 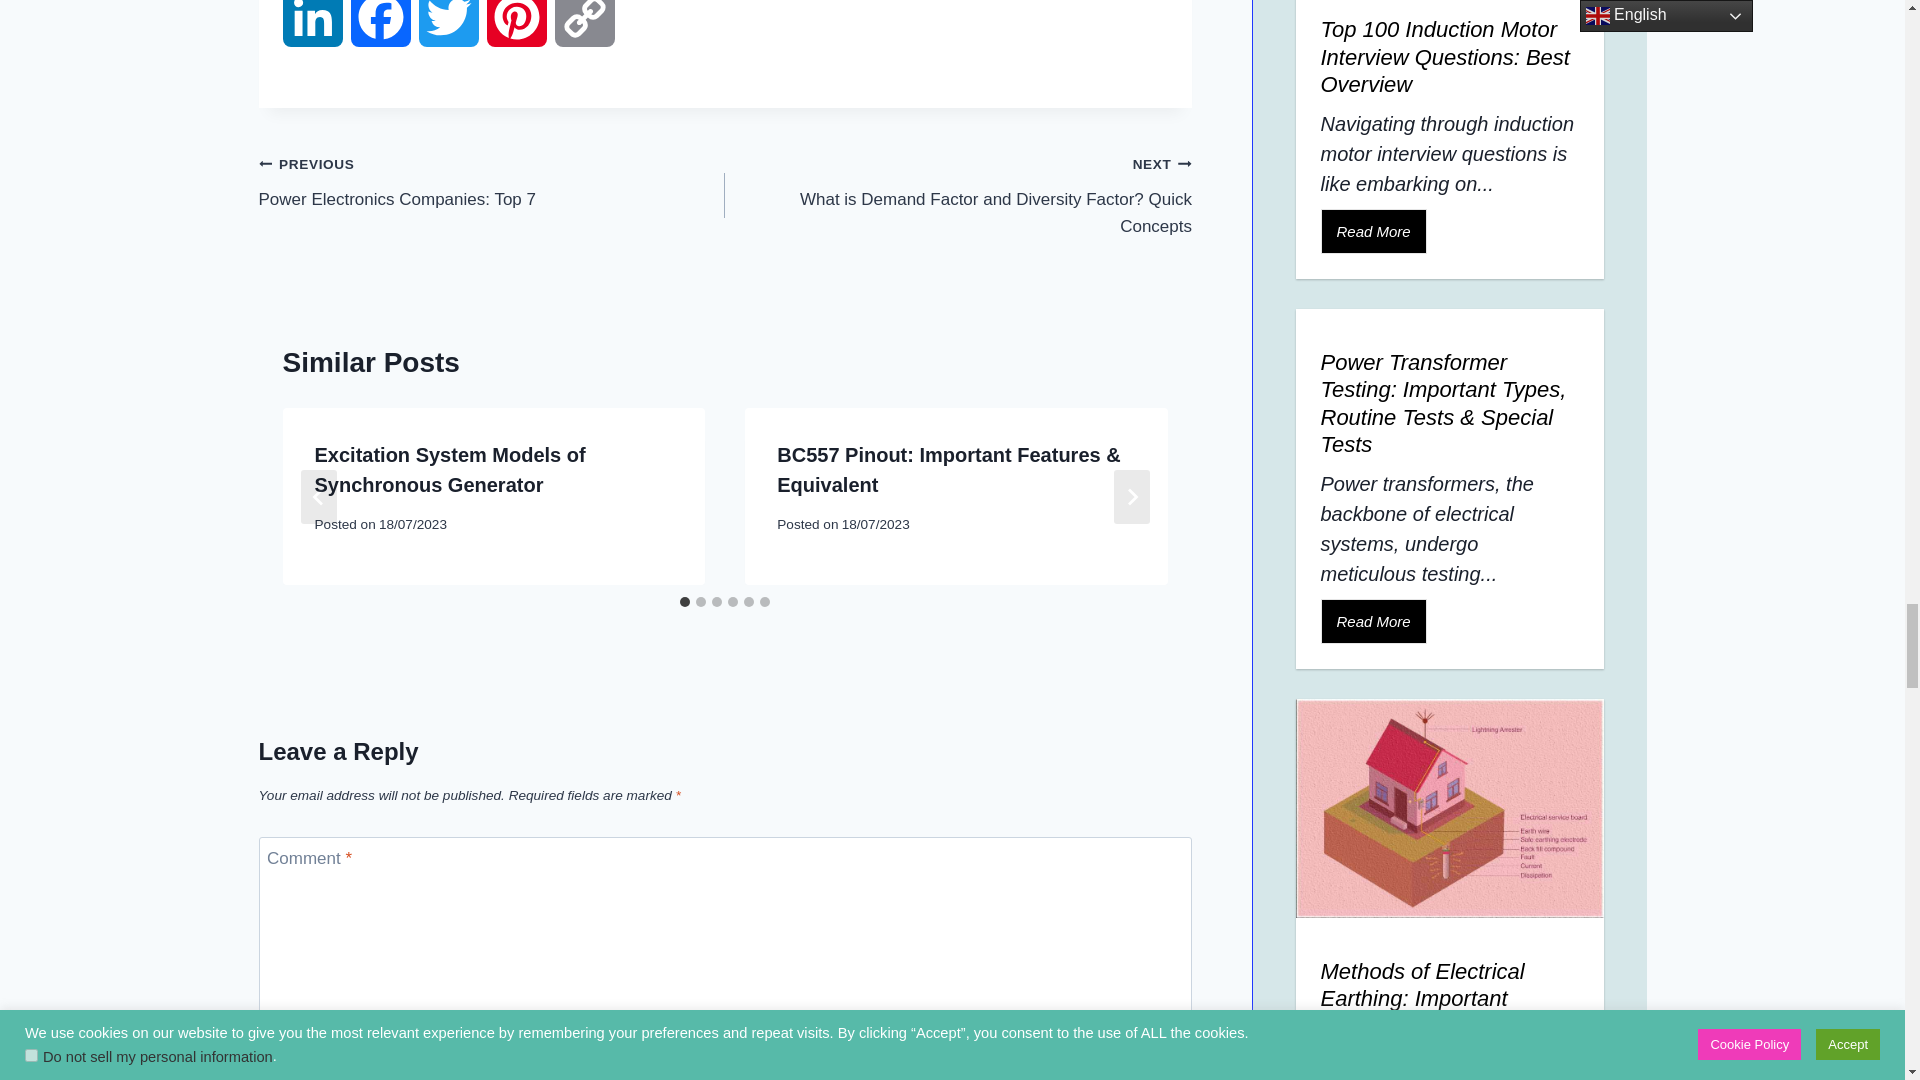 What do you see at coordinates (312, 36) in the screenshot?
I see `LinkedIn` at bounding box center [312, 36].